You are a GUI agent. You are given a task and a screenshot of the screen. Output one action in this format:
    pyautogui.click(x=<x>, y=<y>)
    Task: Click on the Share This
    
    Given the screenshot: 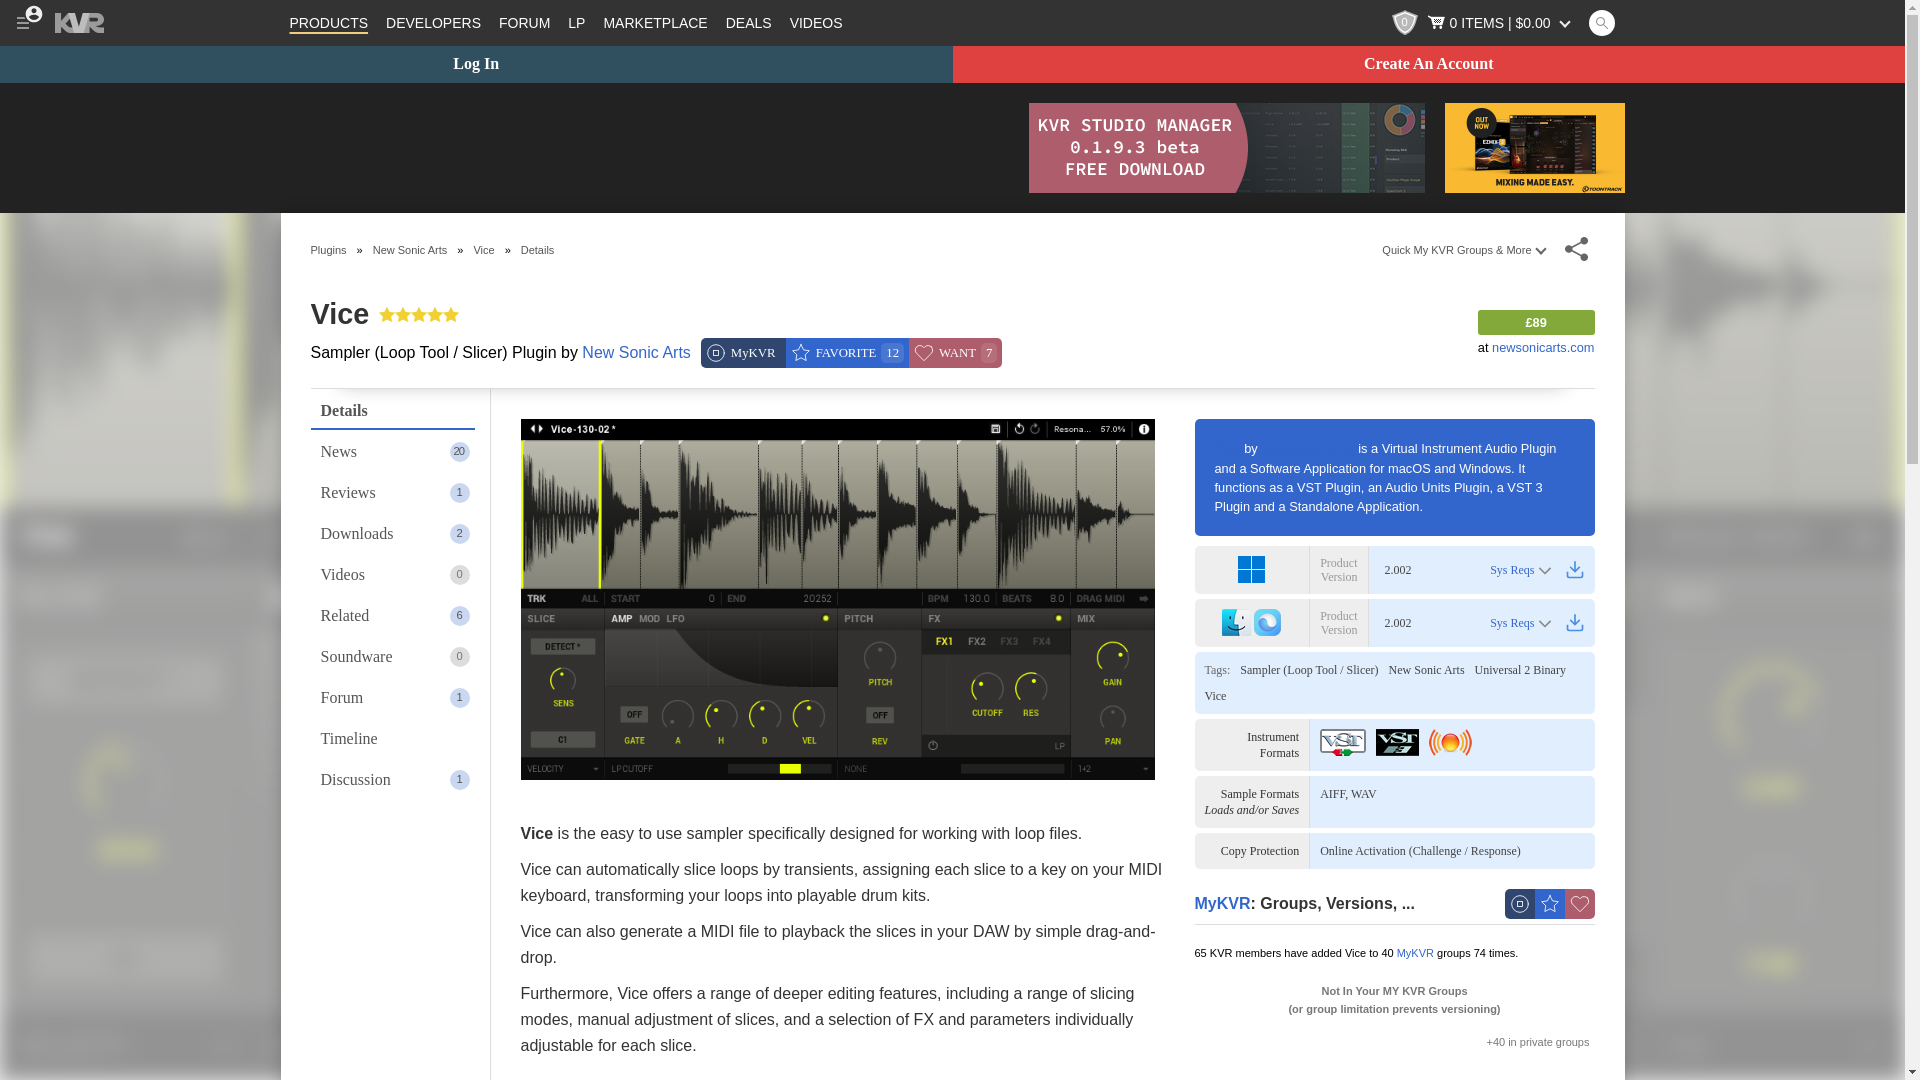 What is the action you would take?
    pyautogui.click(x=1576, y=249)
    